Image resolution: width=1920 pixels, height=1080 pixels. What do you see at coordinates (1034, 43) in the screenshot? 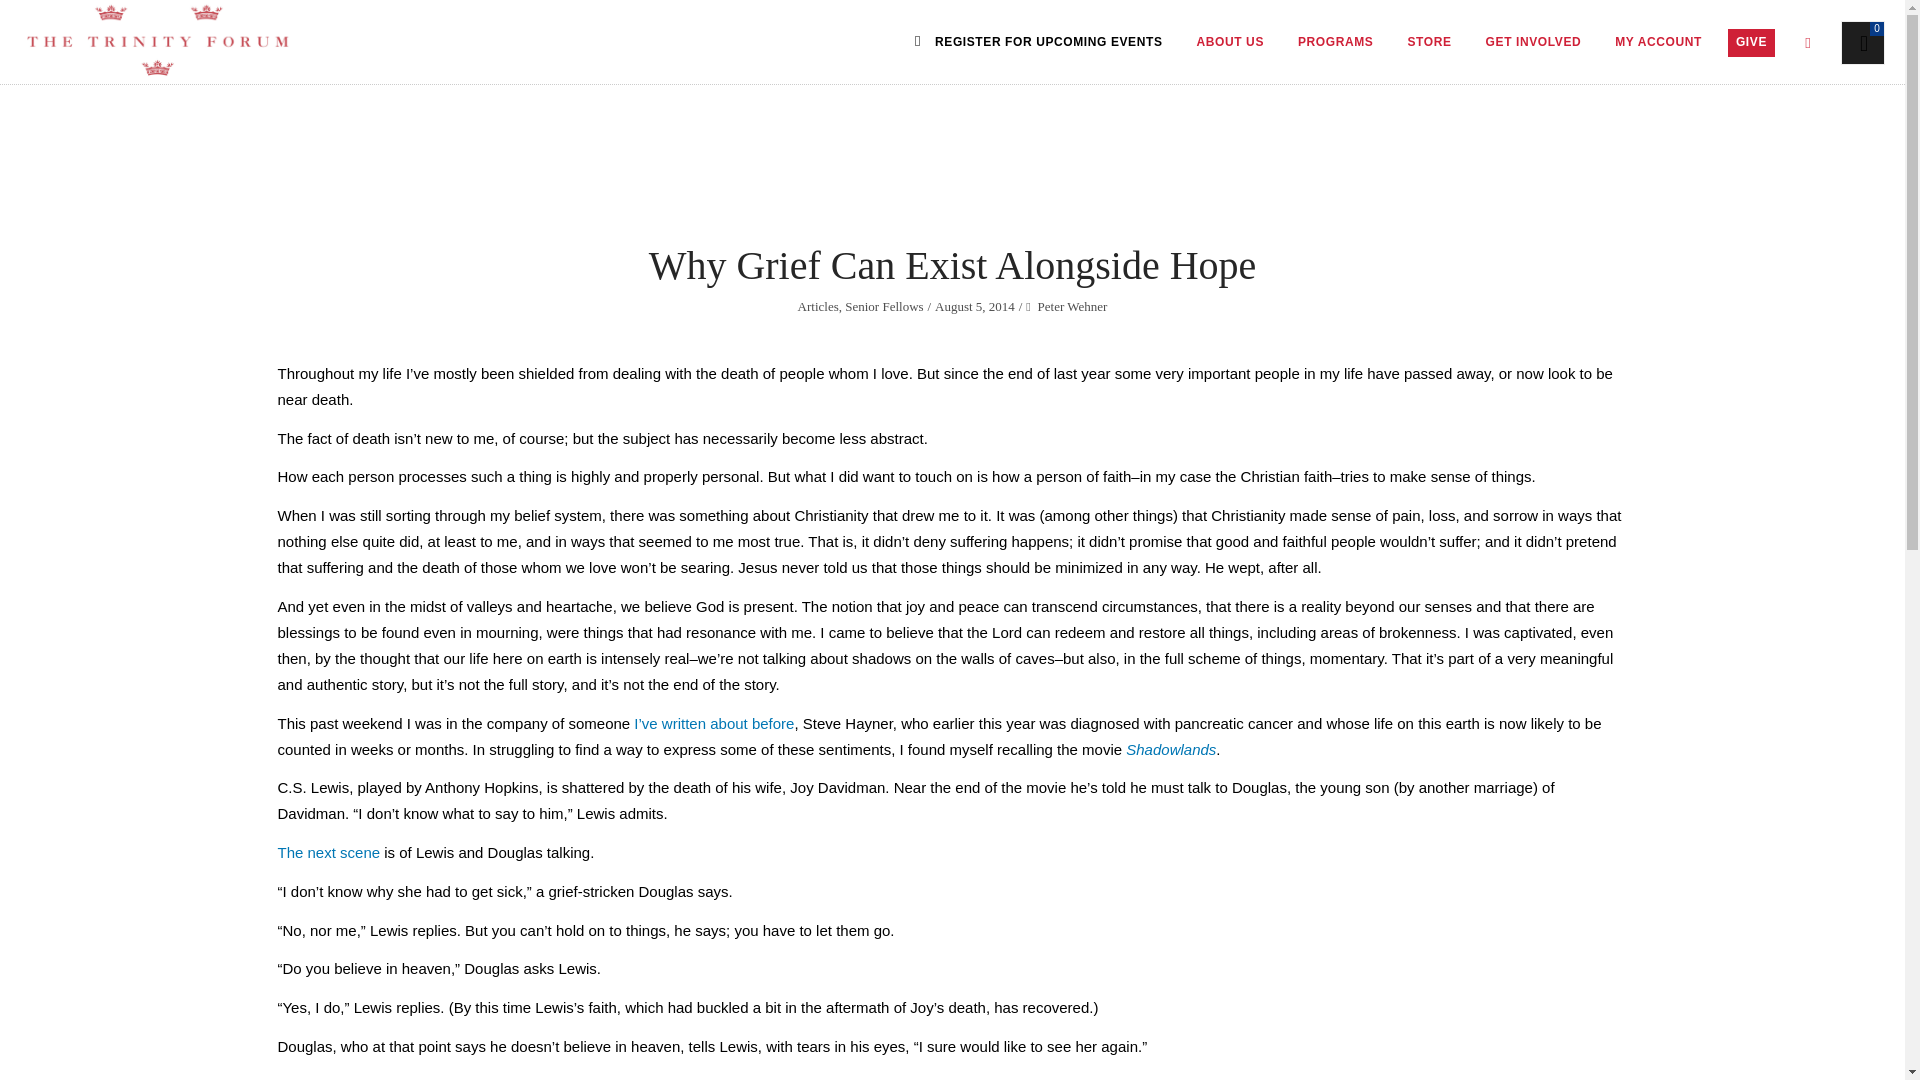
I see `REGISTER FOR UPCOMING EVENTS` at bounding box center [1034, 43].